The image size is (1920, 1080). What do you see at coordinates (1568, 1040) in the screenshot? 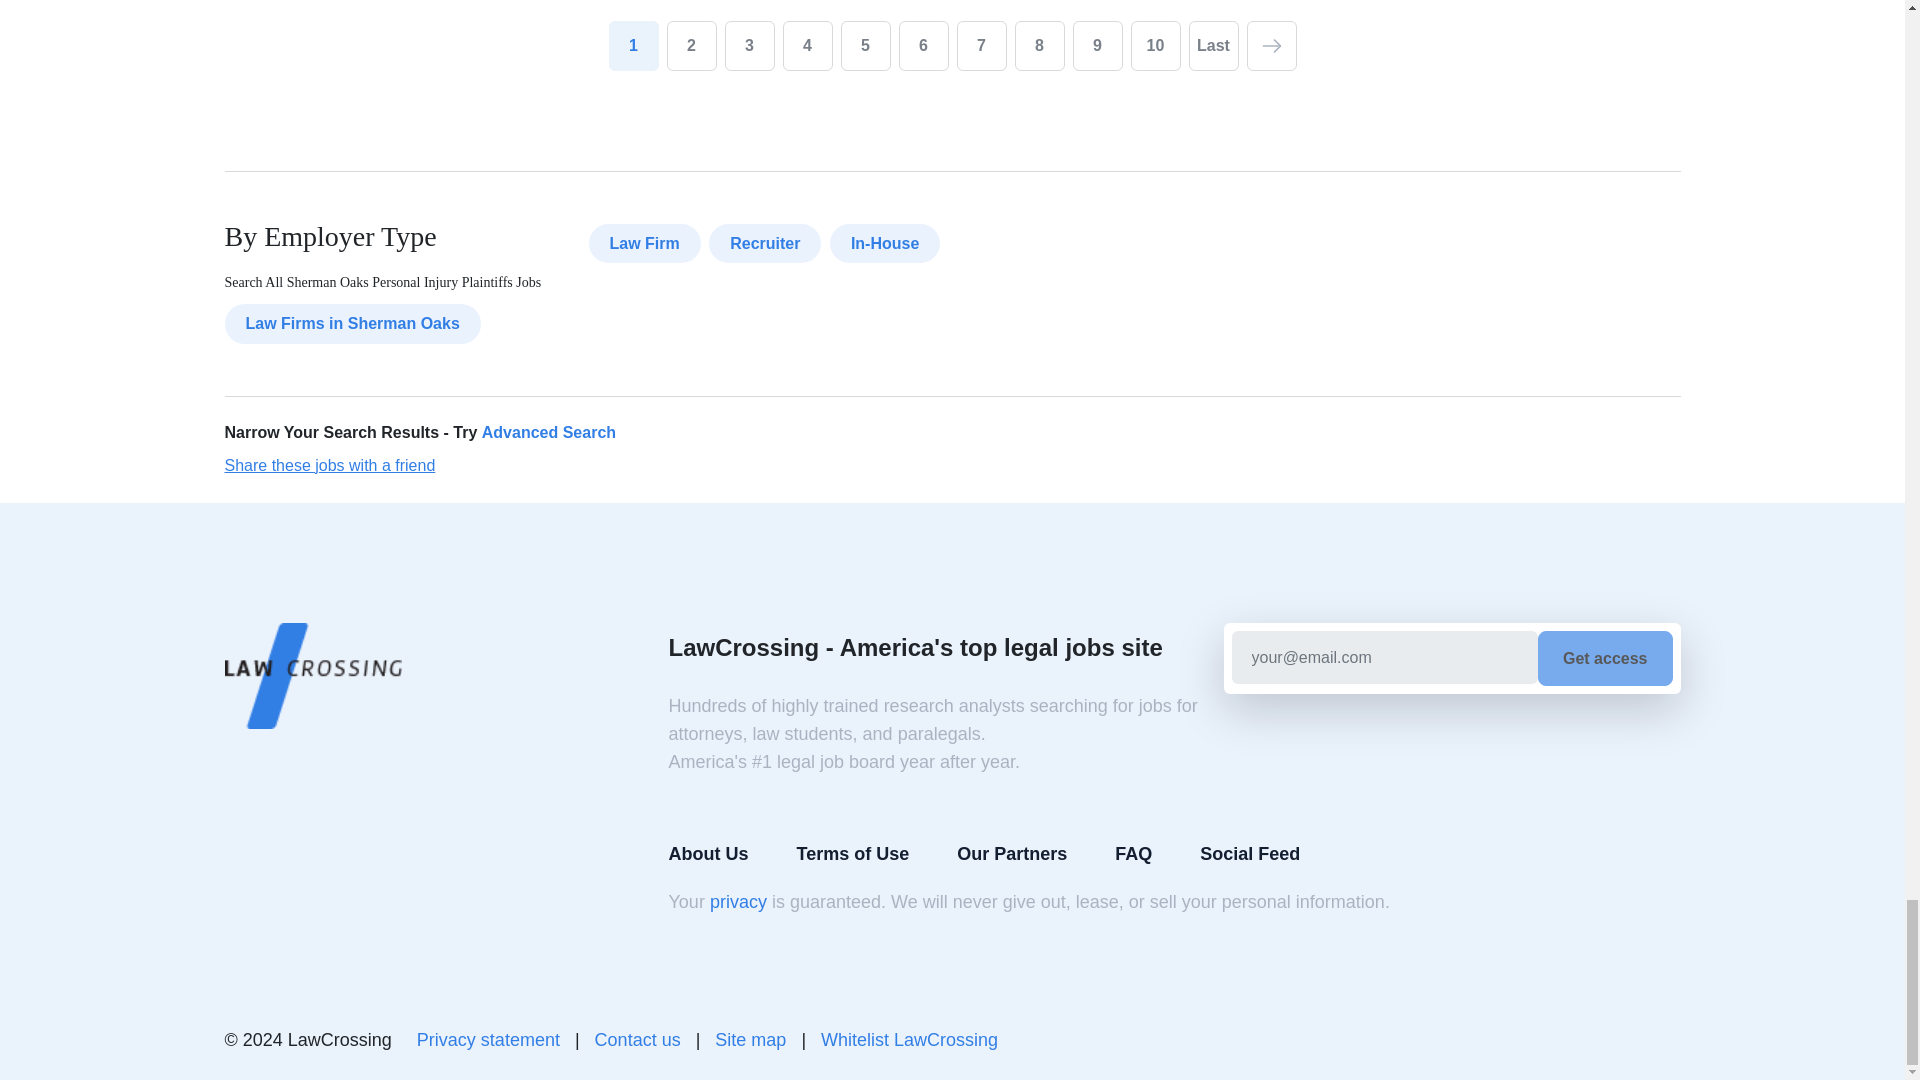
I see `LawCrossing Facebook` at bounding box center [1568, 1040].